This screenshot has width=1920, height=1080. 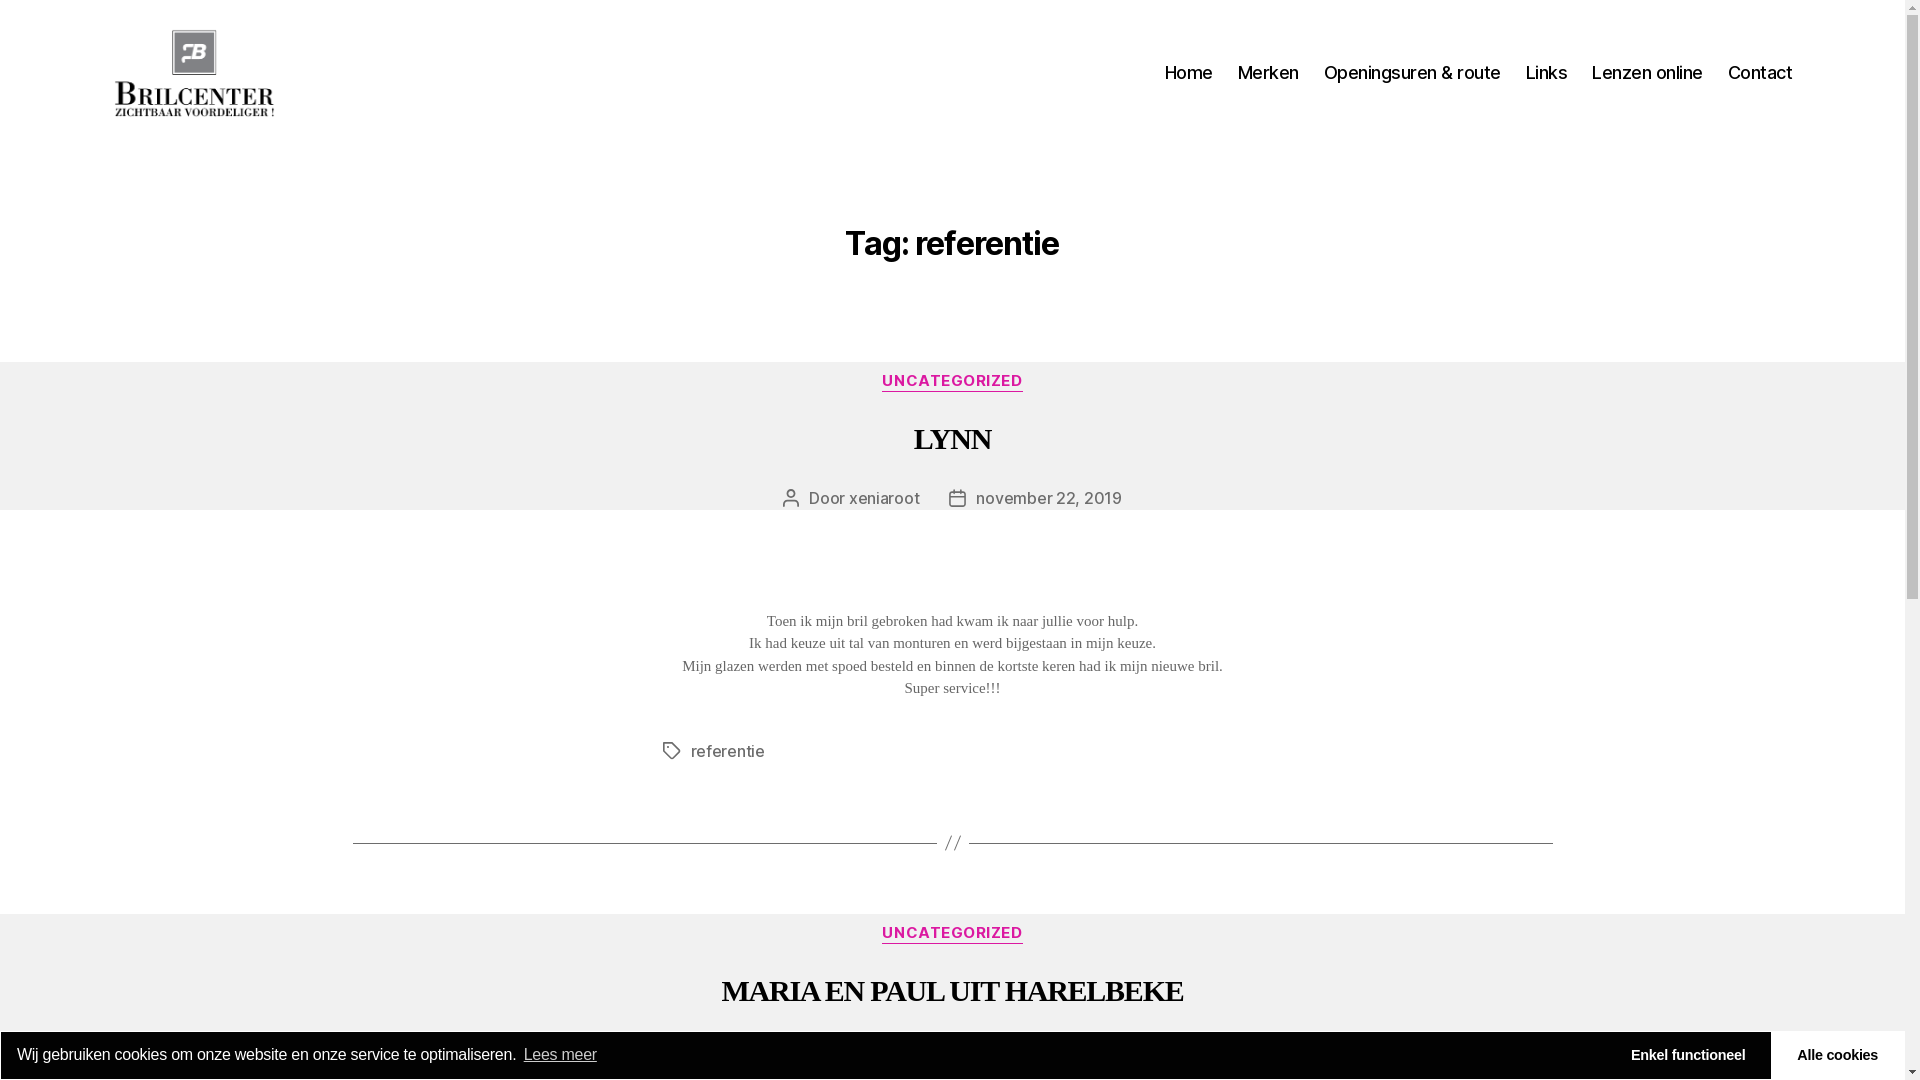 I want to click on november 22, 2019, so click(x=1048, y=1050).